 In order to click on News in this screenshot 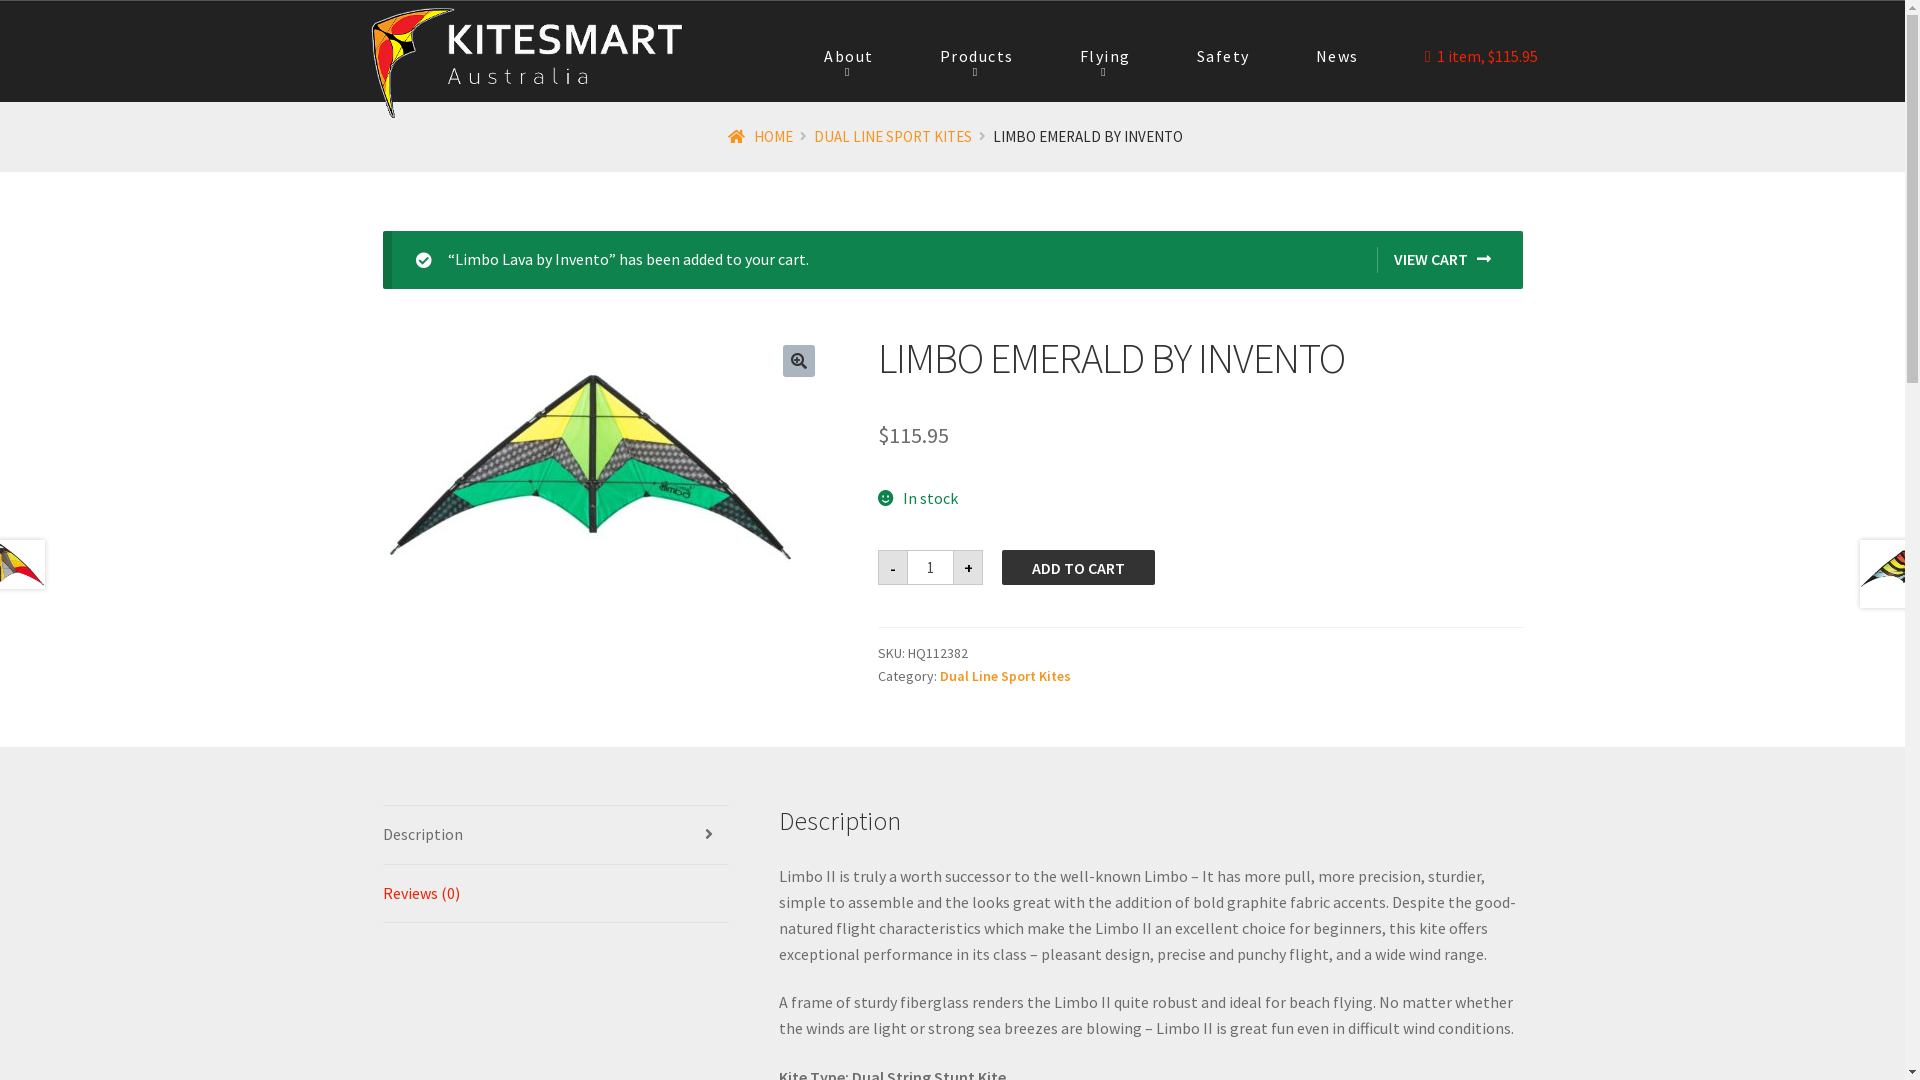, I will do `click(1338, 57)`.